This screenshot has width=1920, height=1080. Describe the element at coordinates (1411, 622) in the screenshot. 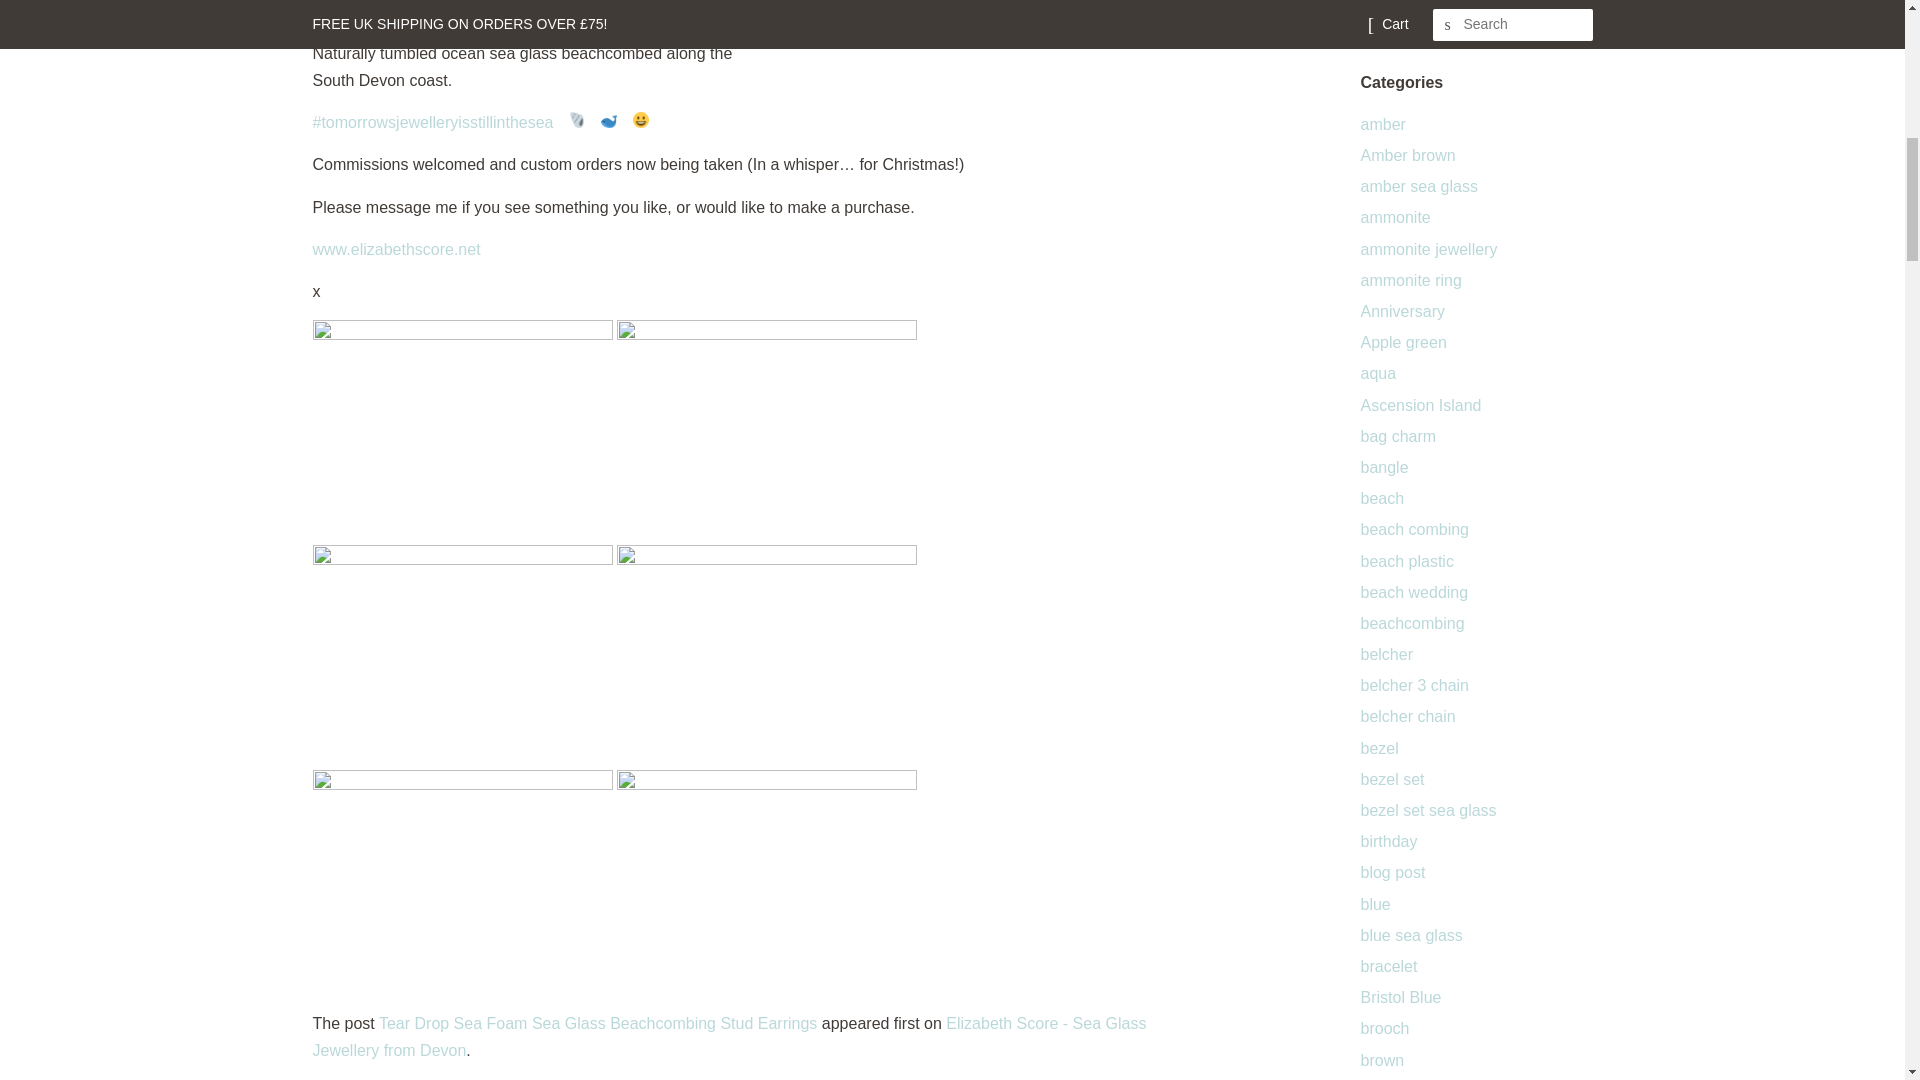

I see `Show articles tagged beachcombing` at that location.